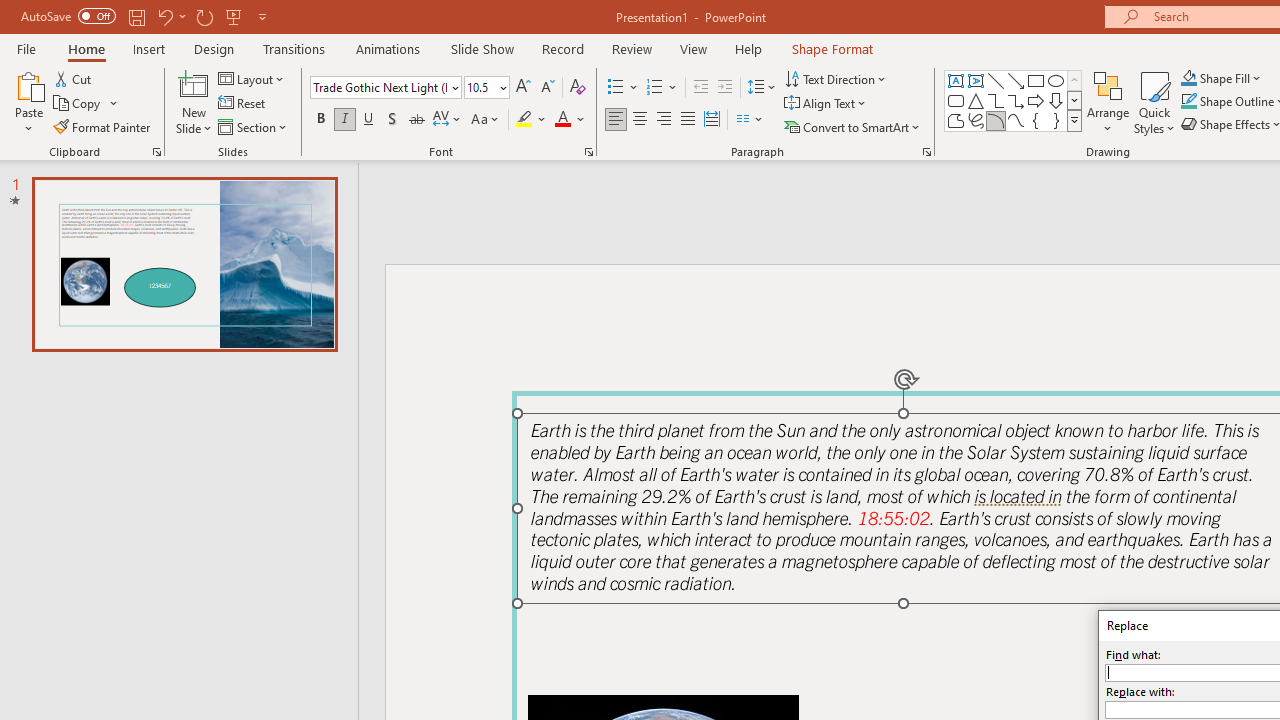 This screenshot has height=720, width=1280. I want to click on Italic, so click(344, 120).